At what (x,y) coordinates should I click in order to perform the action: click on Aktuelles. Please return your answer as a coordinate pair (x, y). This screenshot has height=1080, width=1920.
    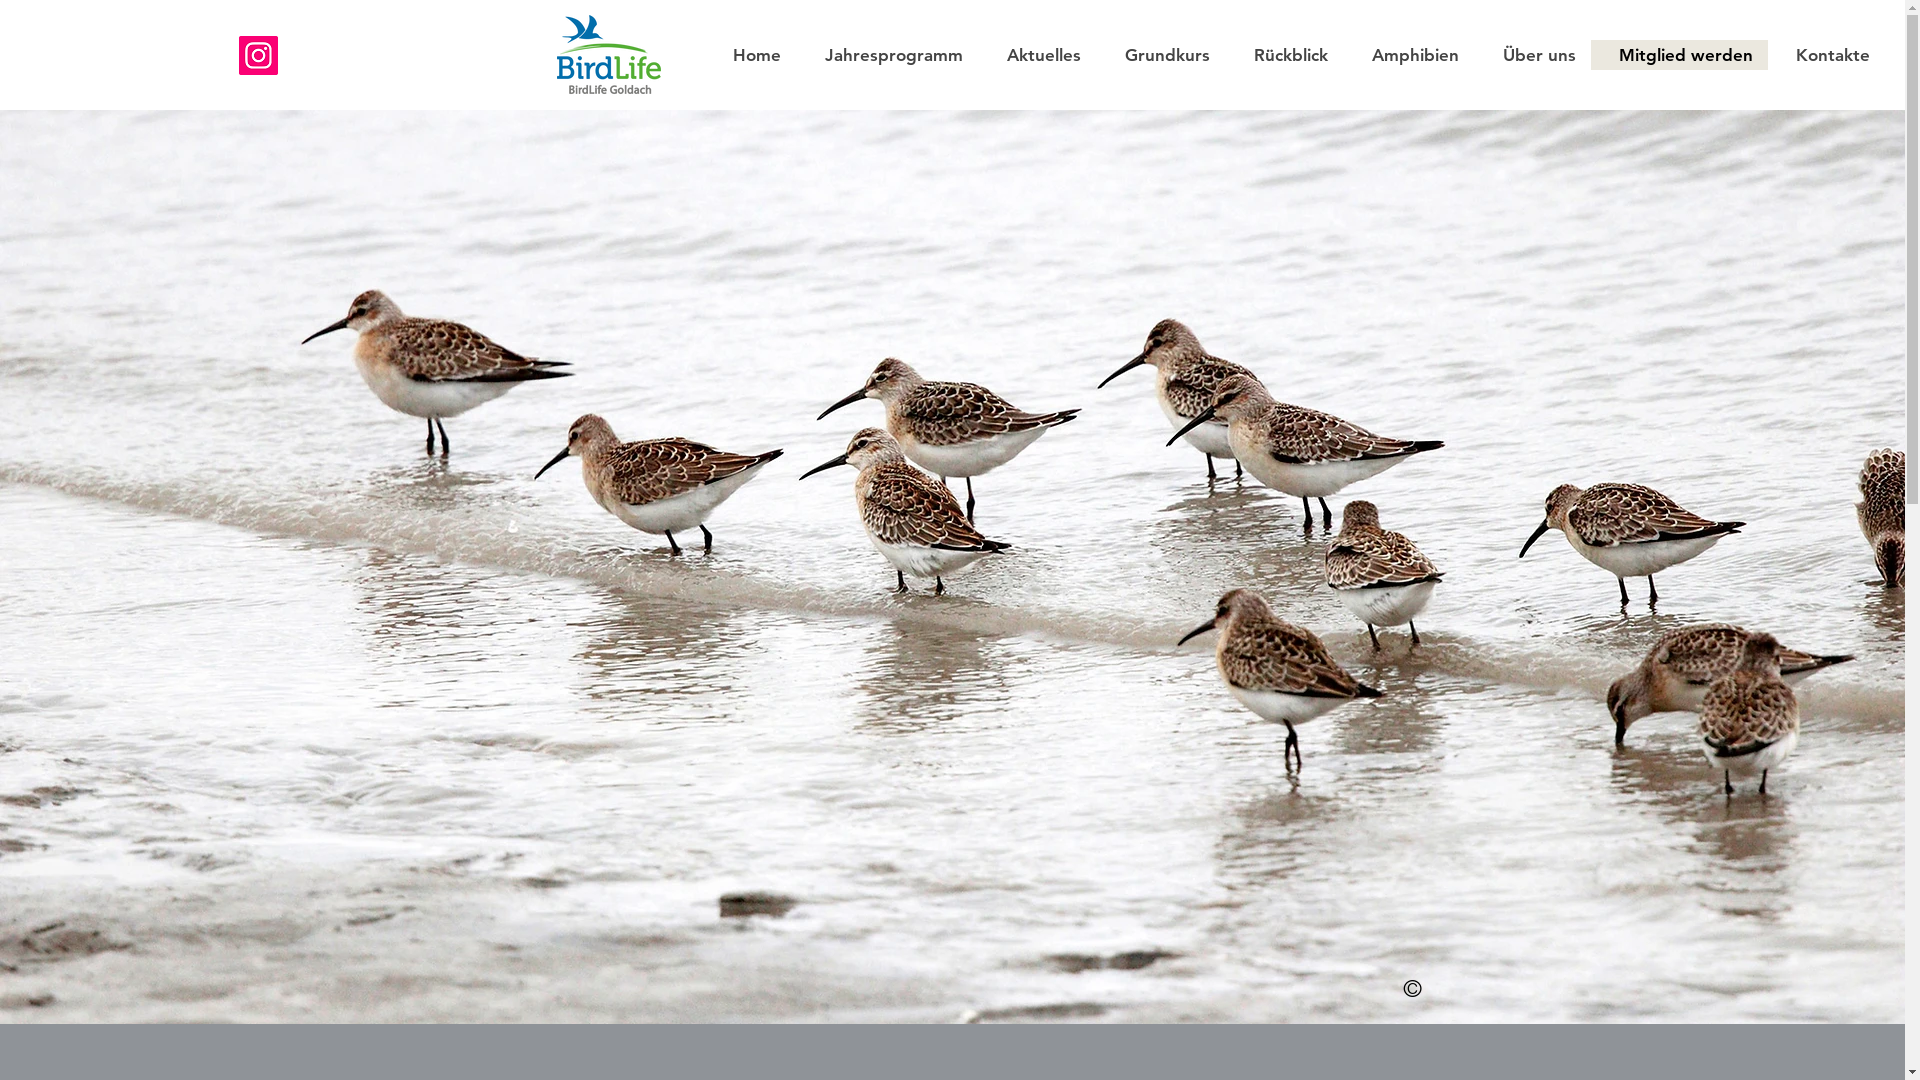
    Looking at the image, I should click on (1037, 55).